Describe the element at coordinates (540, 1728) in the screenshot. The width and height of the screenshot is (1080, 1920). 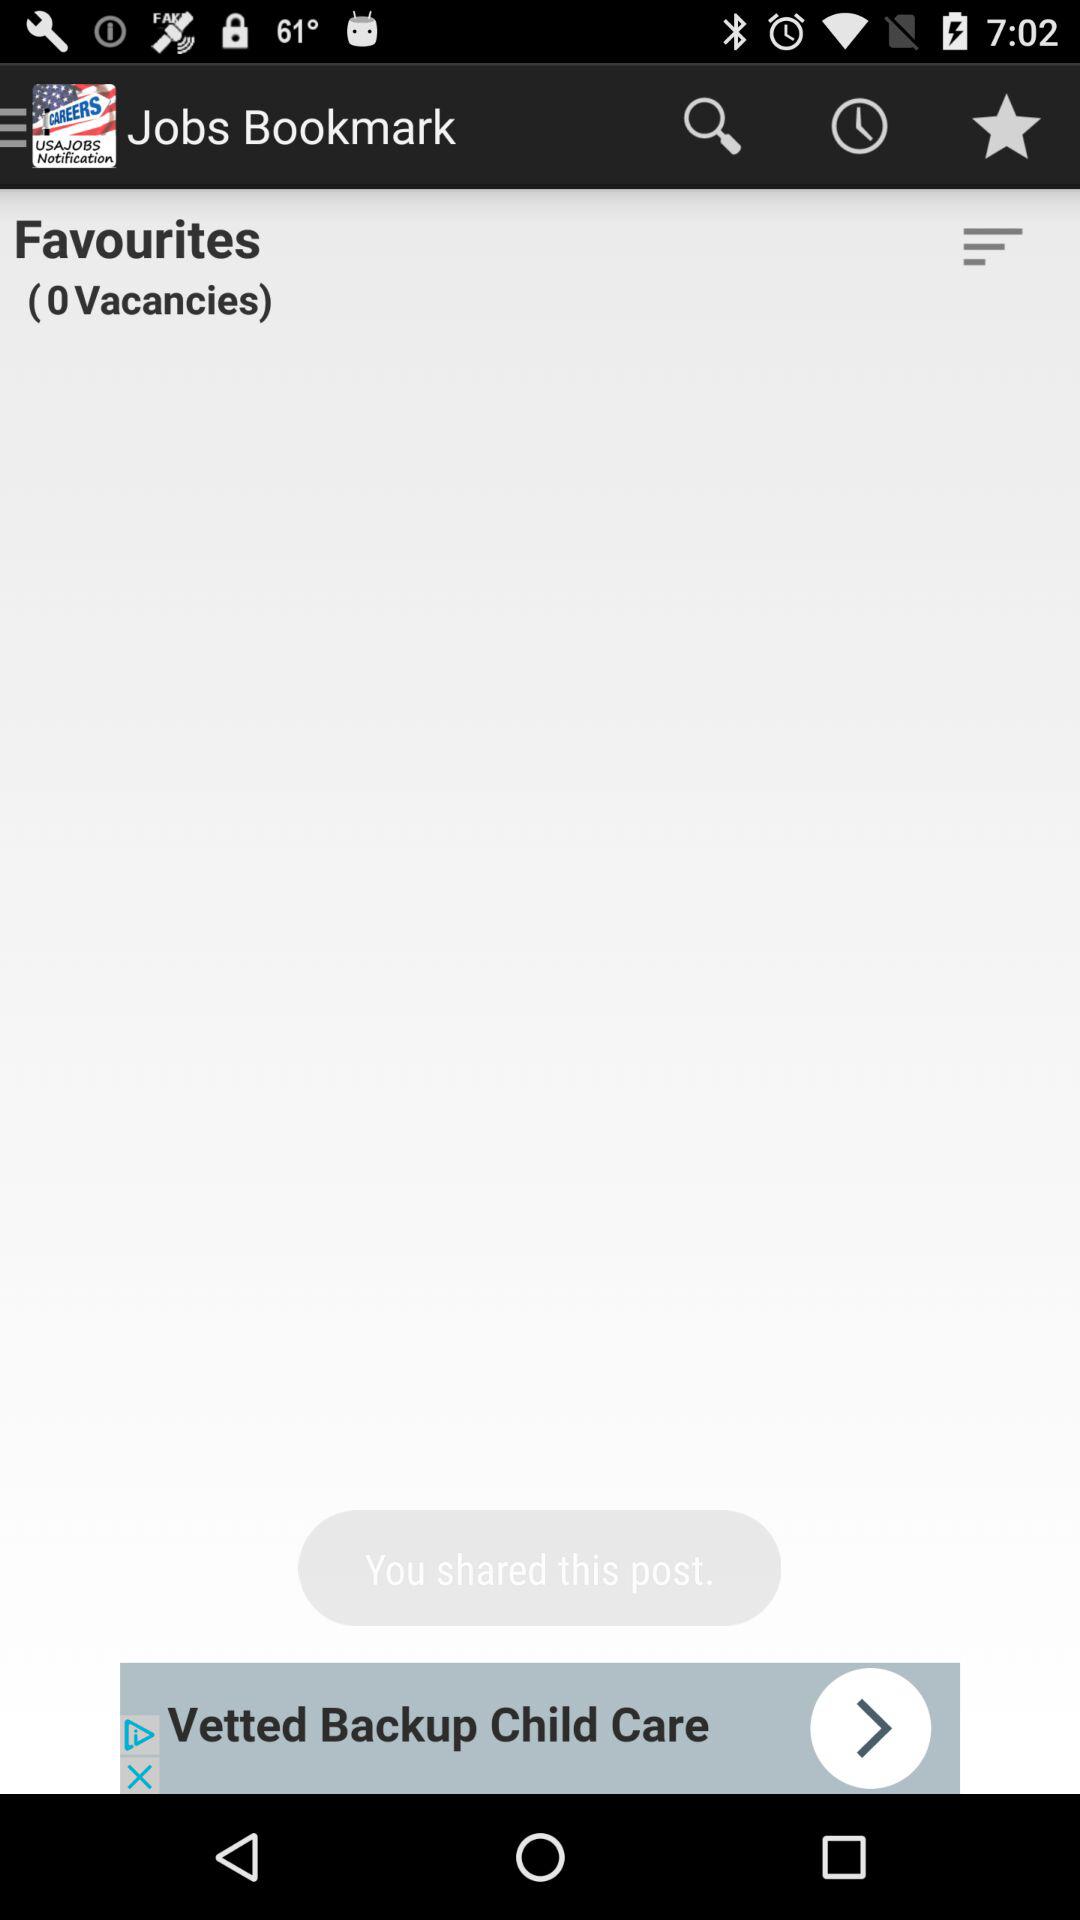
I see `advertisement banner` at that location.